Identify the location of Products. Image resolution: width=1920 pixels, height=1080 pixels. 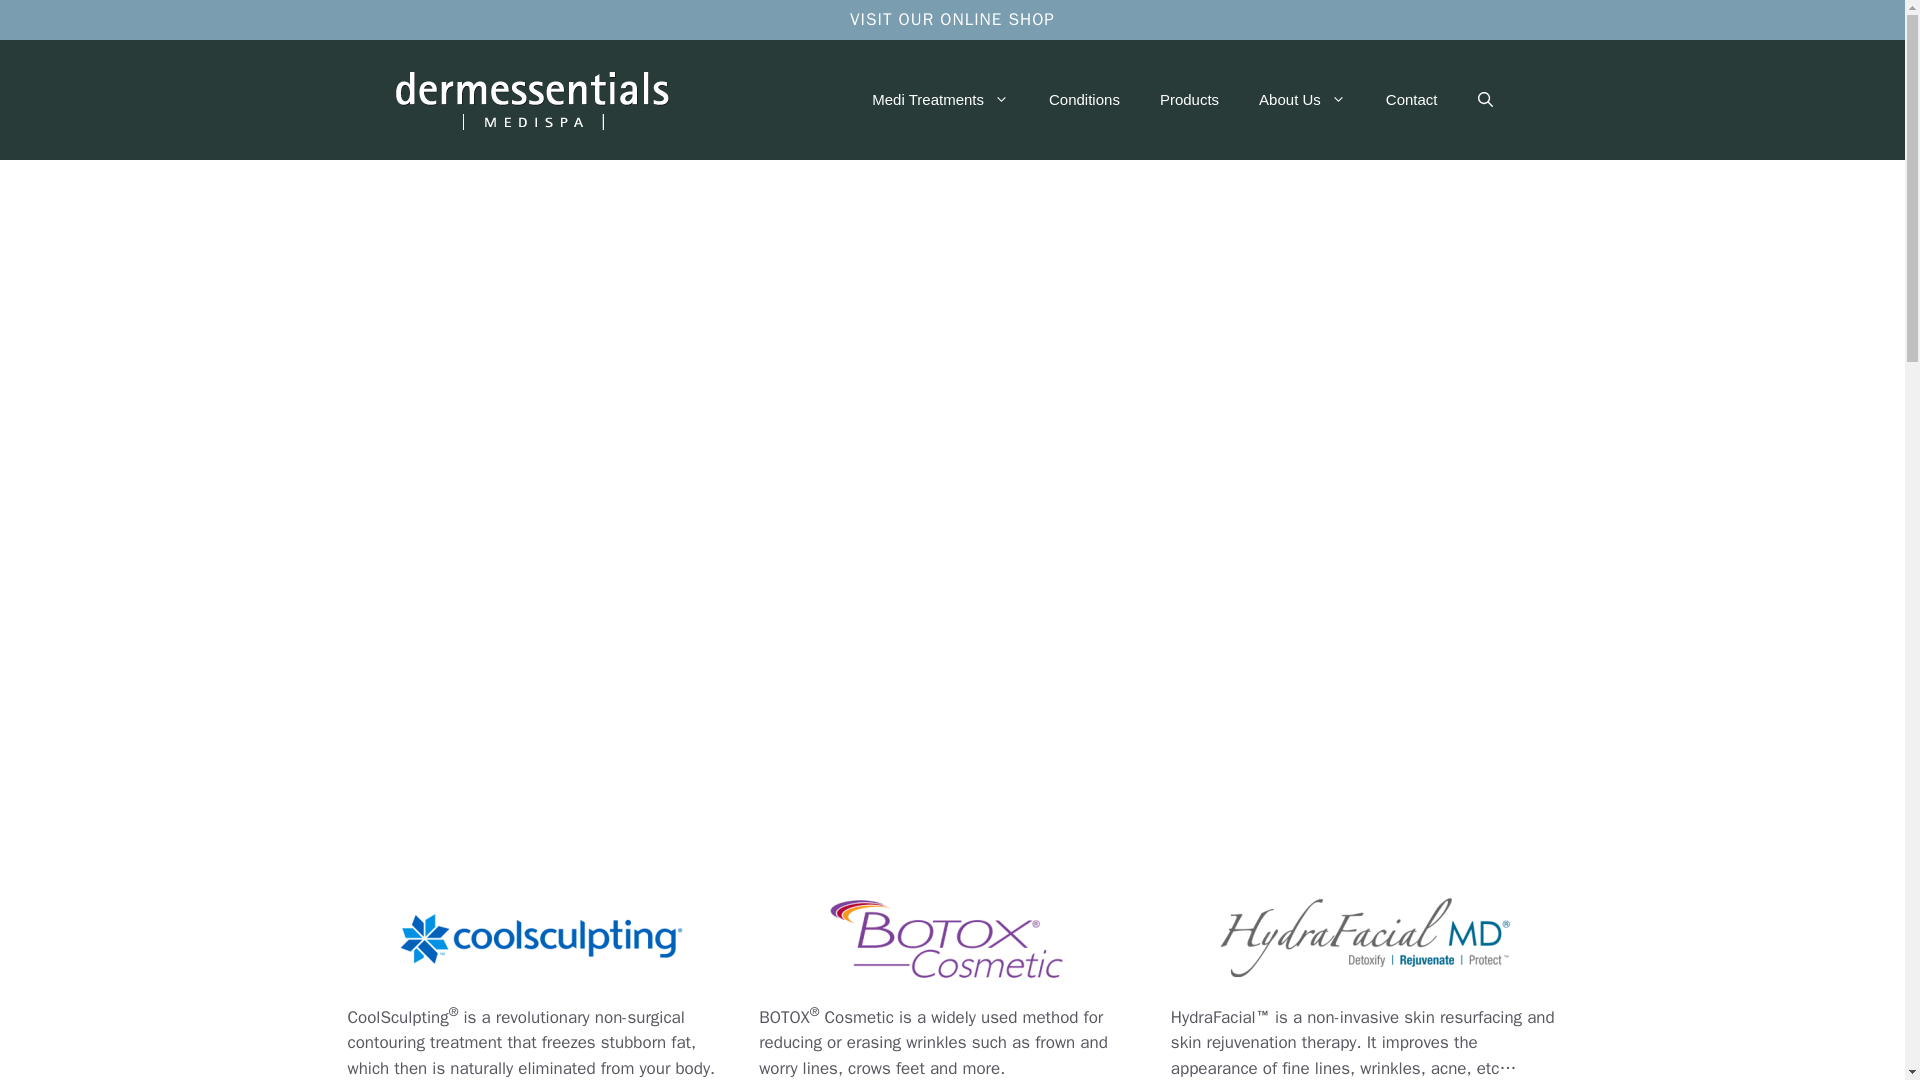
(1189, 100).